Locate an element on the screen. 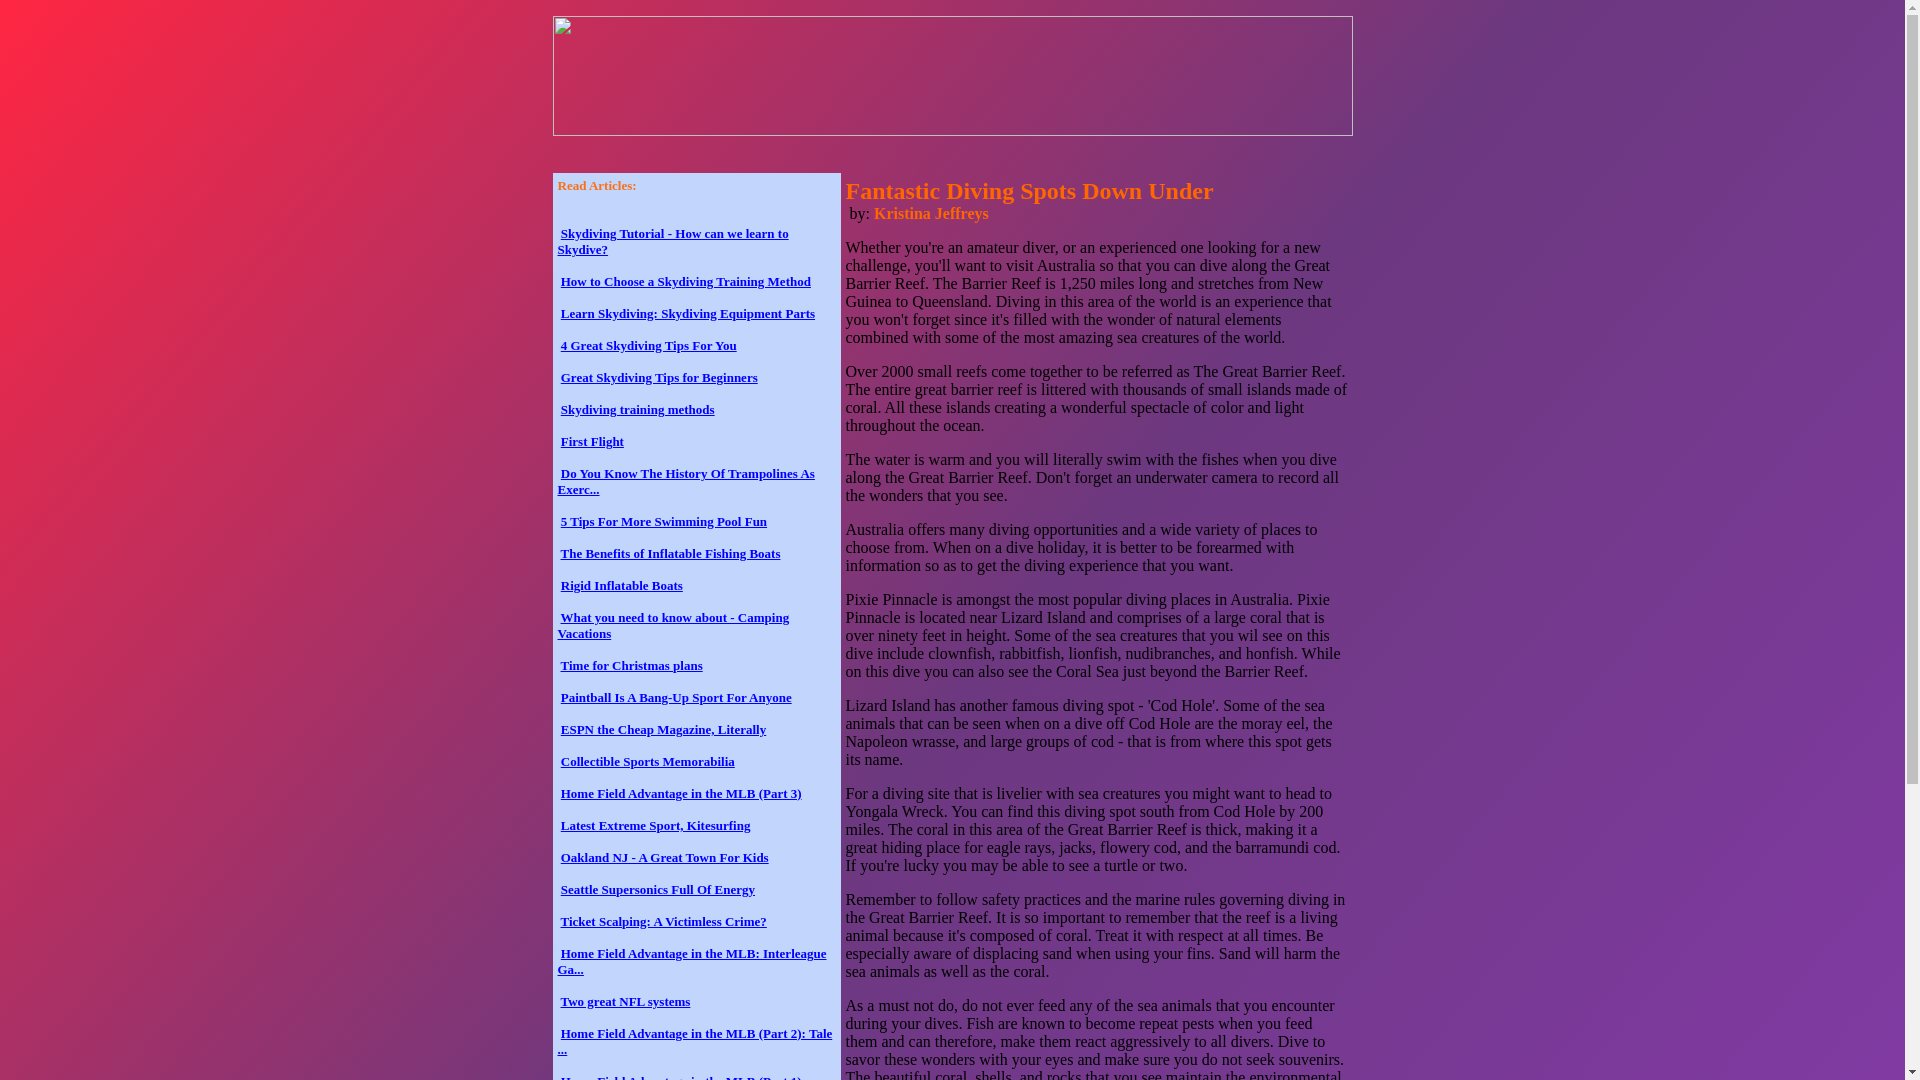 This screenshot has height=1080, width=1920. 4 Great Skydiving Tips For You is located at coordinates (648, 346).